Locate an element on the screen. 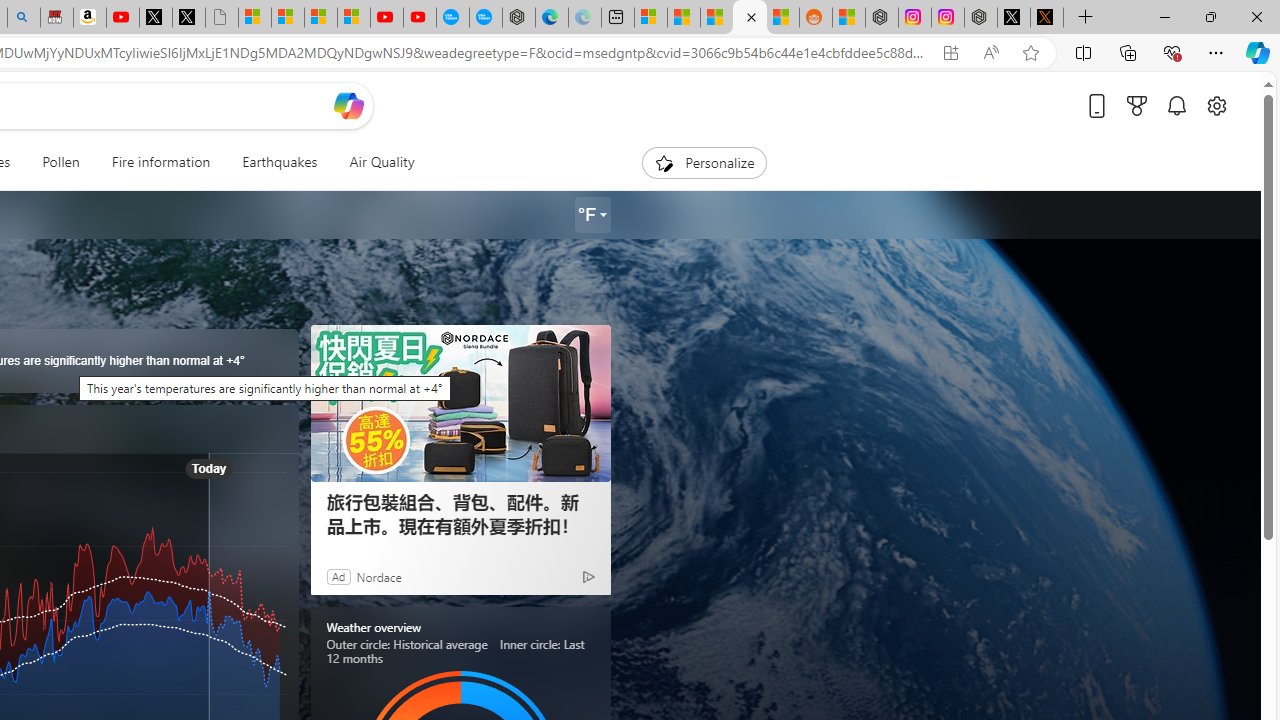 The height and width of the screenshot is (720, 1280). Pollen is located at coordinates (60, 162).